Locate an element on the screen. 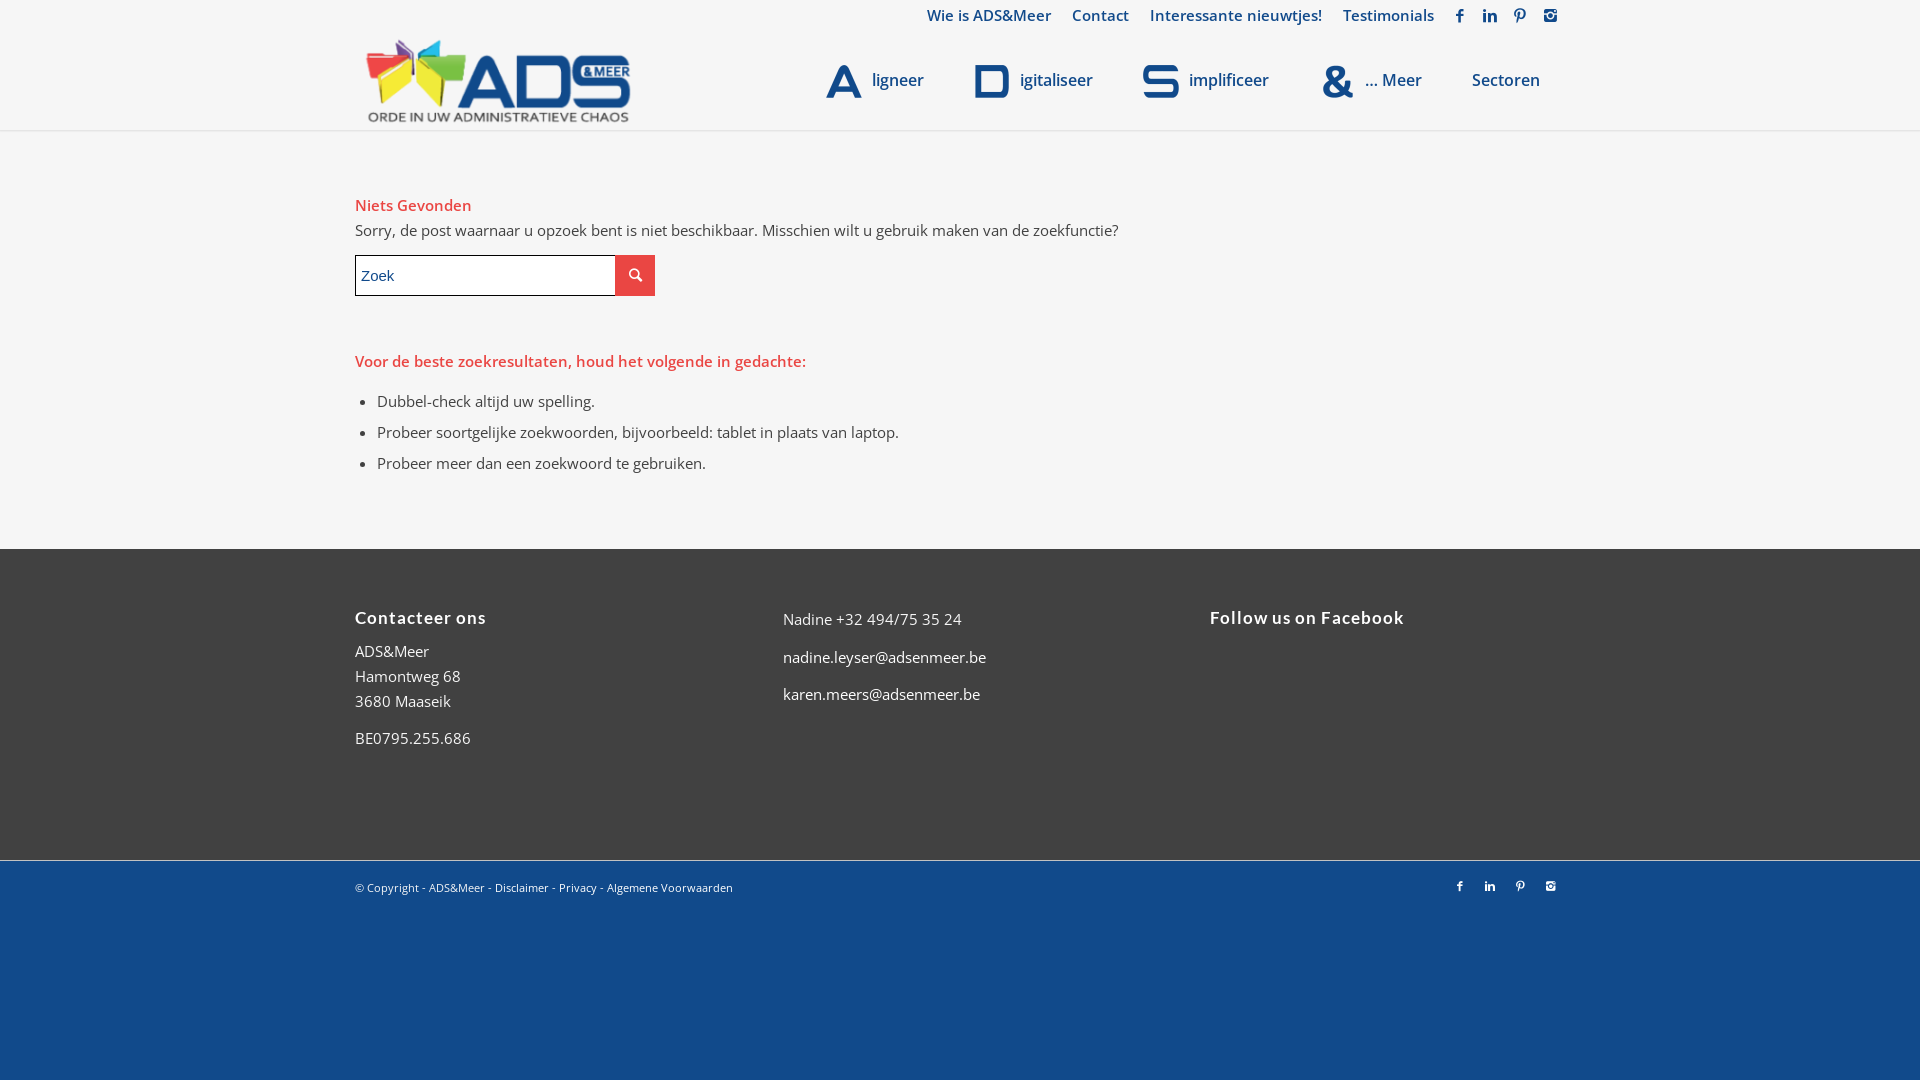 This screenshot has width=1920, height=1080. Linkedin is located at coordinates (1490, 15).